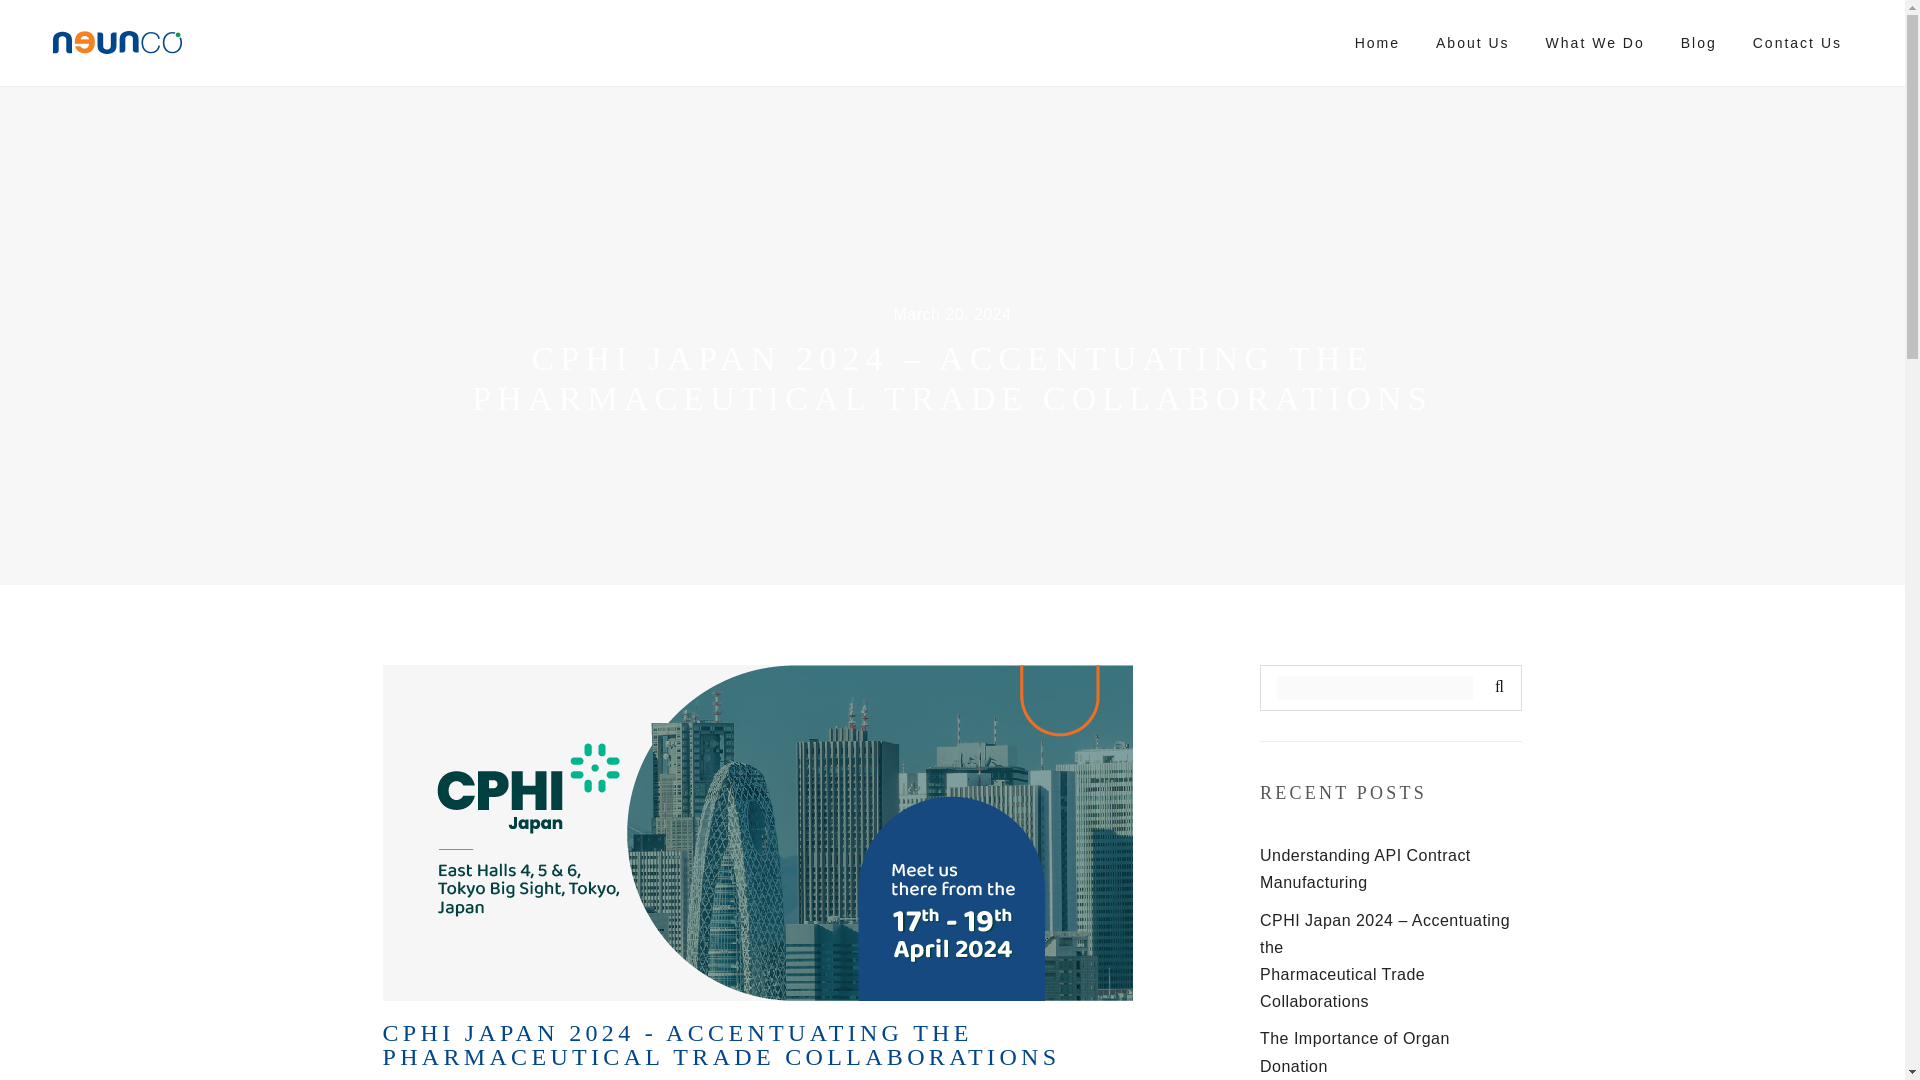  What do you see at coordinates (1798, 43) in the screenshot?
I see `Contact Us` at bounding box center [1798, 43].